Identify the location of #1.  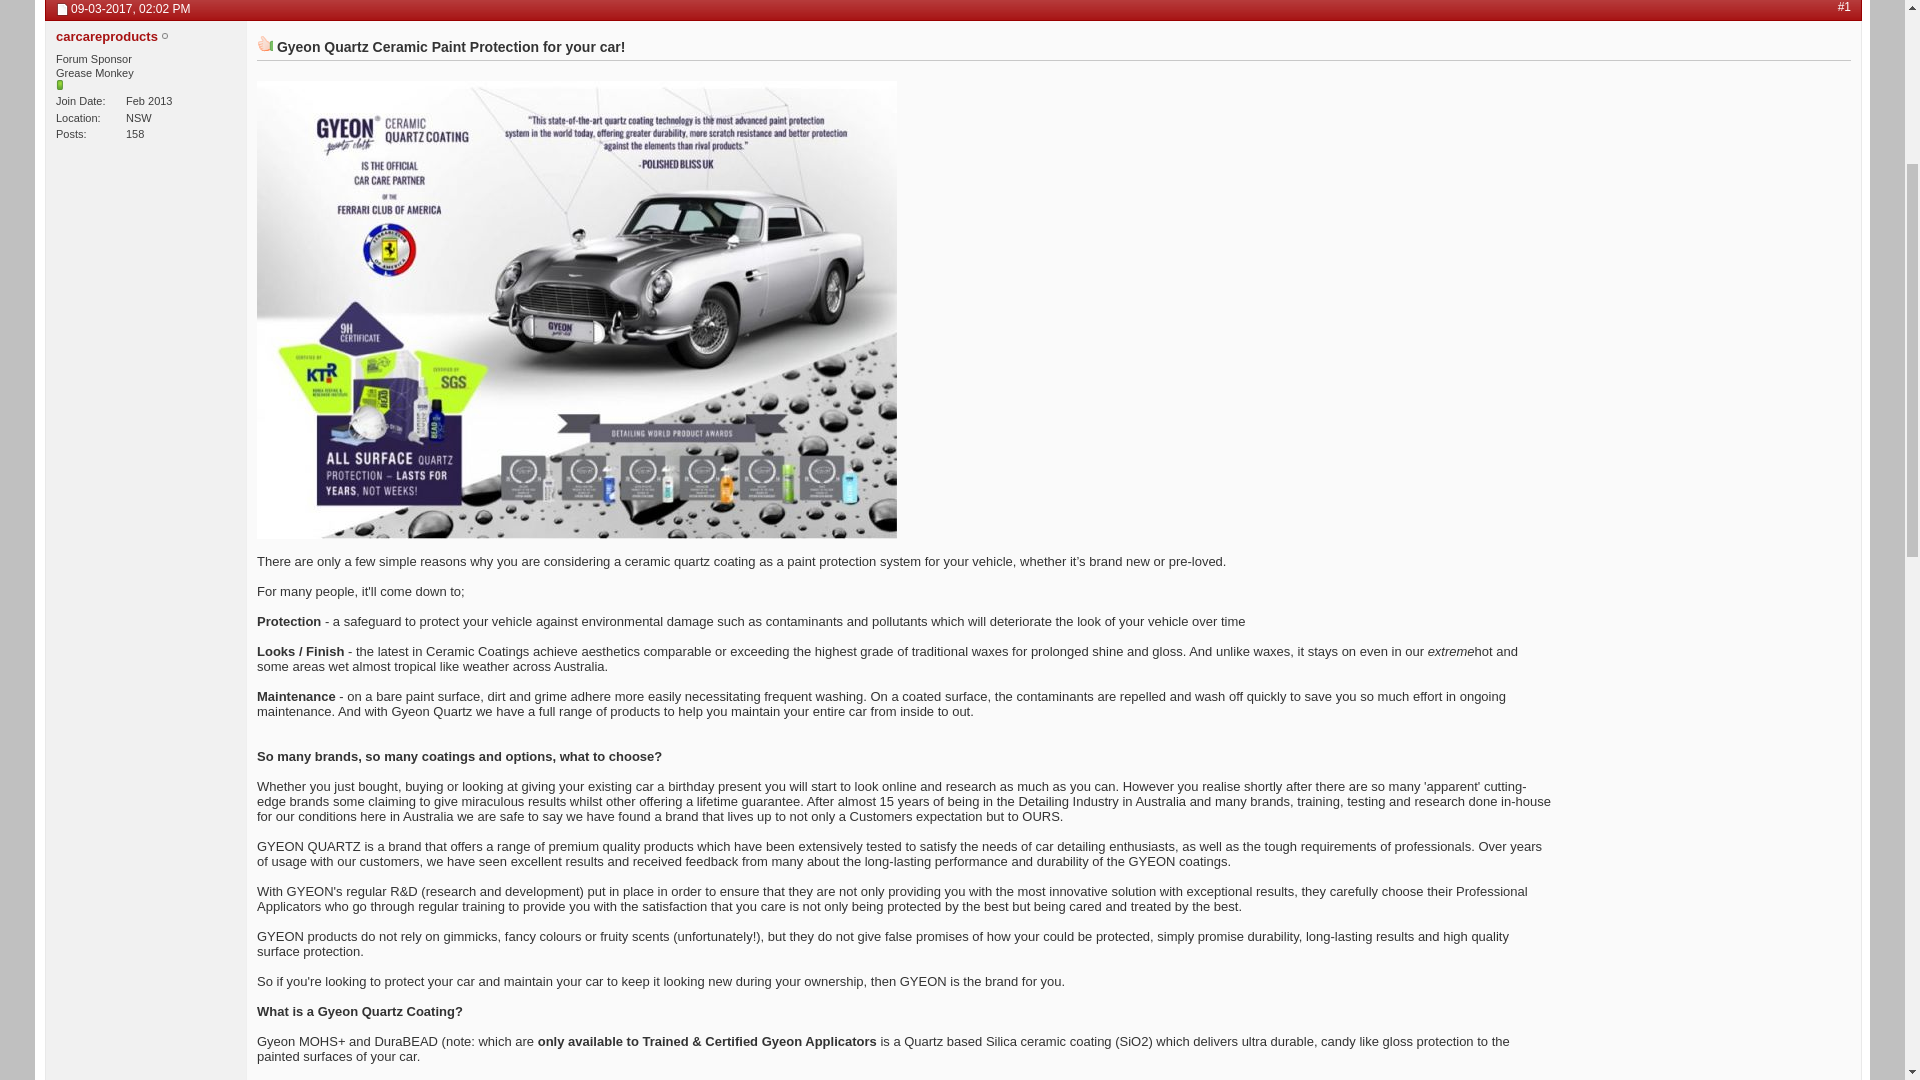
(1844, 417).